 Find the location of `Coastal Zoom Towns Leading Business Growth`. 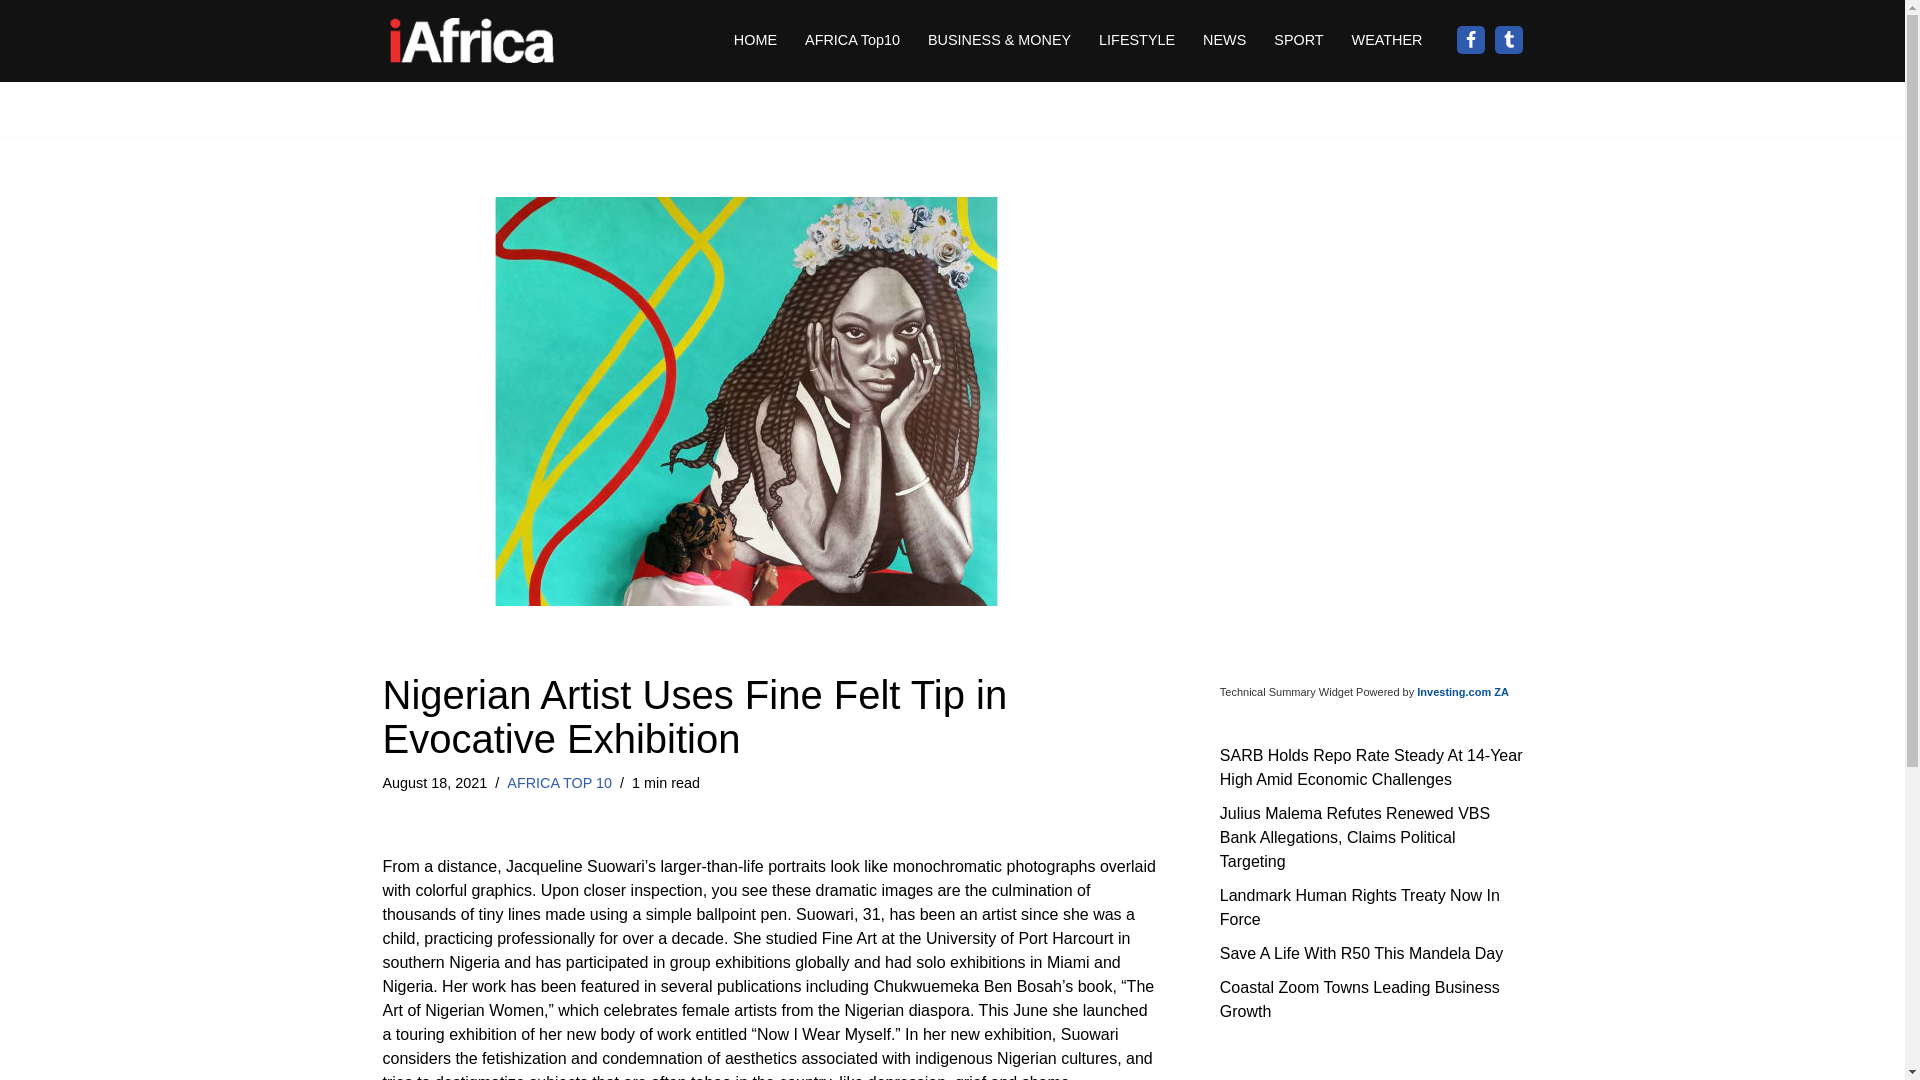

Coastal Zoom Towns Leading Business Growth is located at coordinates (1359, 998).